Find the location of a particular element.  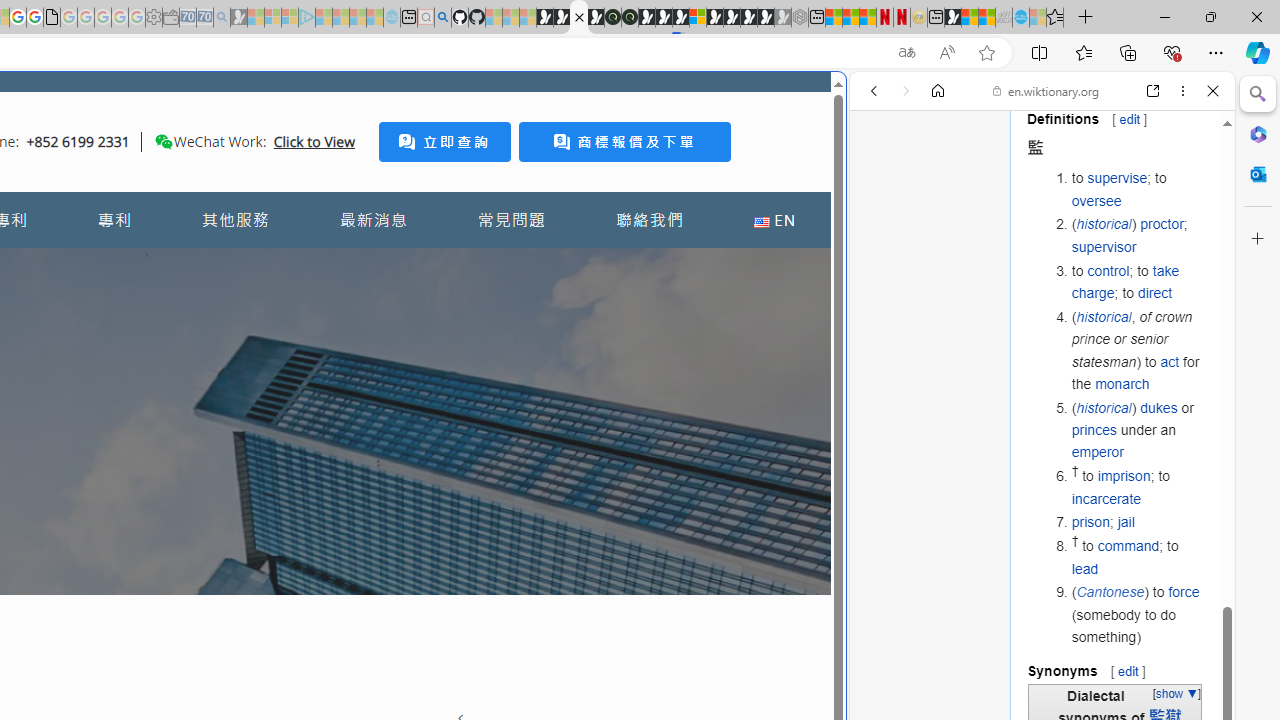

supervisor is located at coordinates (1104, 246).